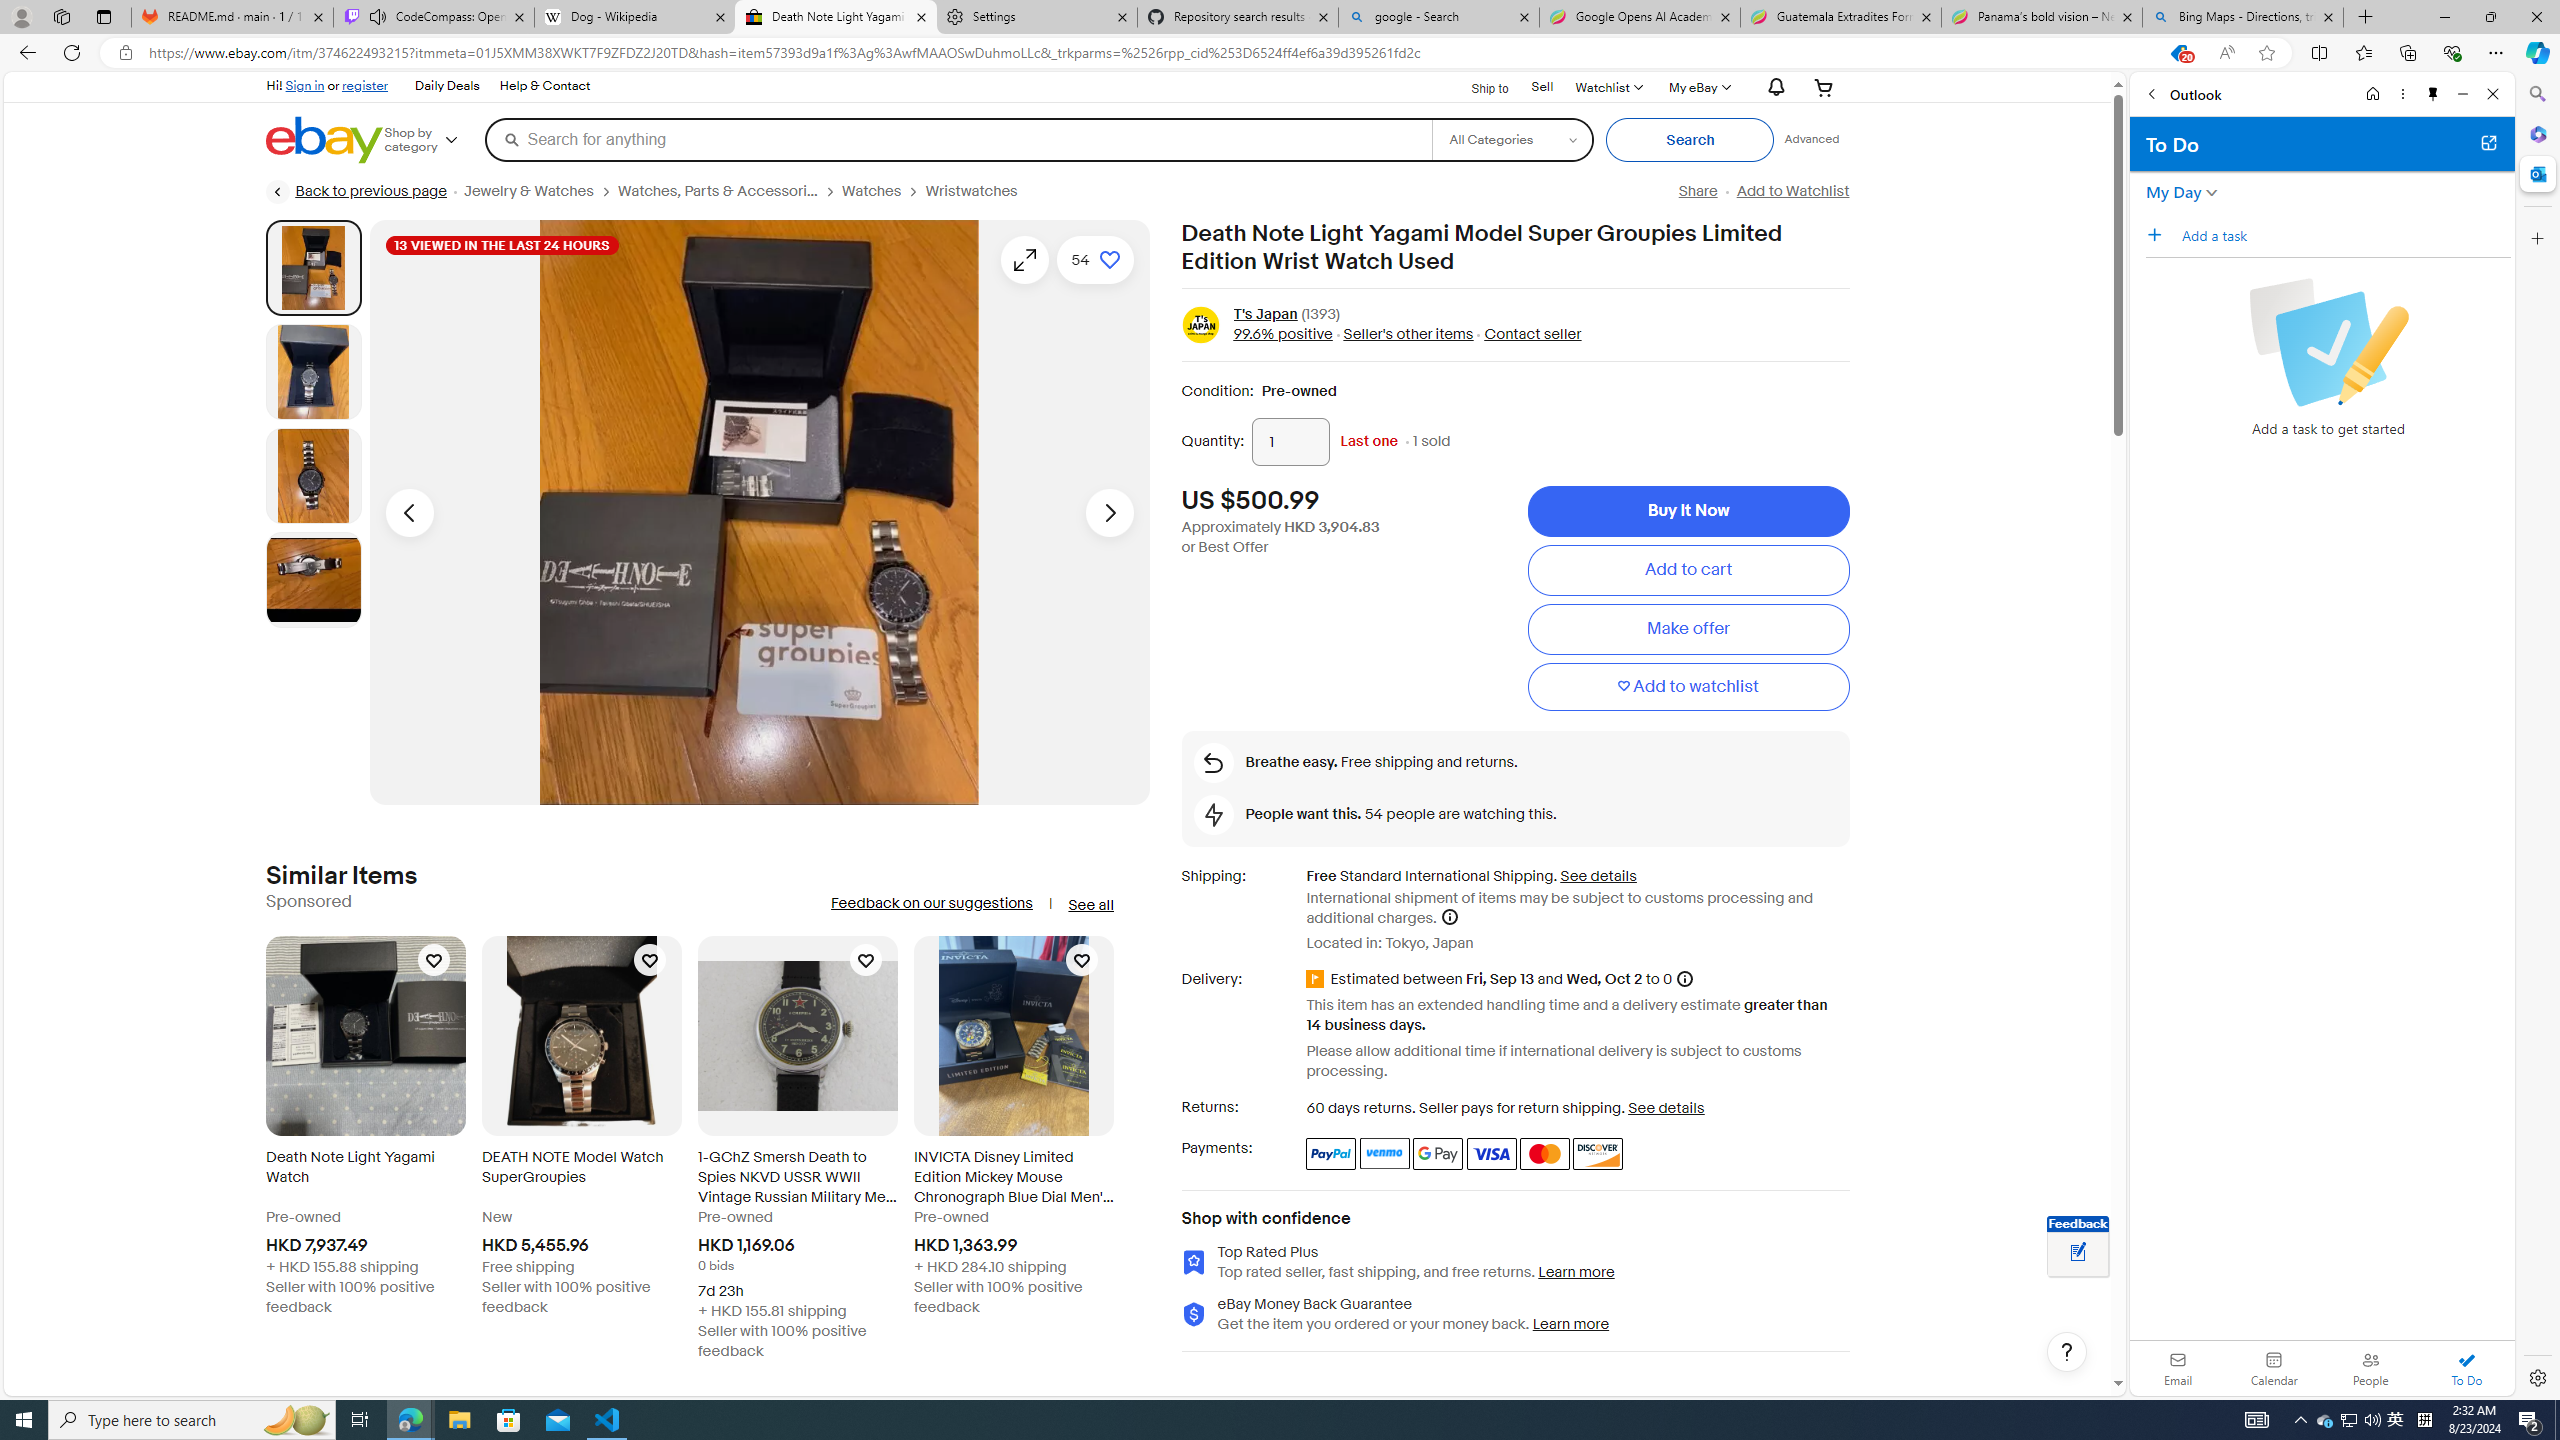  Describe the element at coordinates (410, 512) in the screenshot. I see `Previous image - Item images thumbnails` at that location.